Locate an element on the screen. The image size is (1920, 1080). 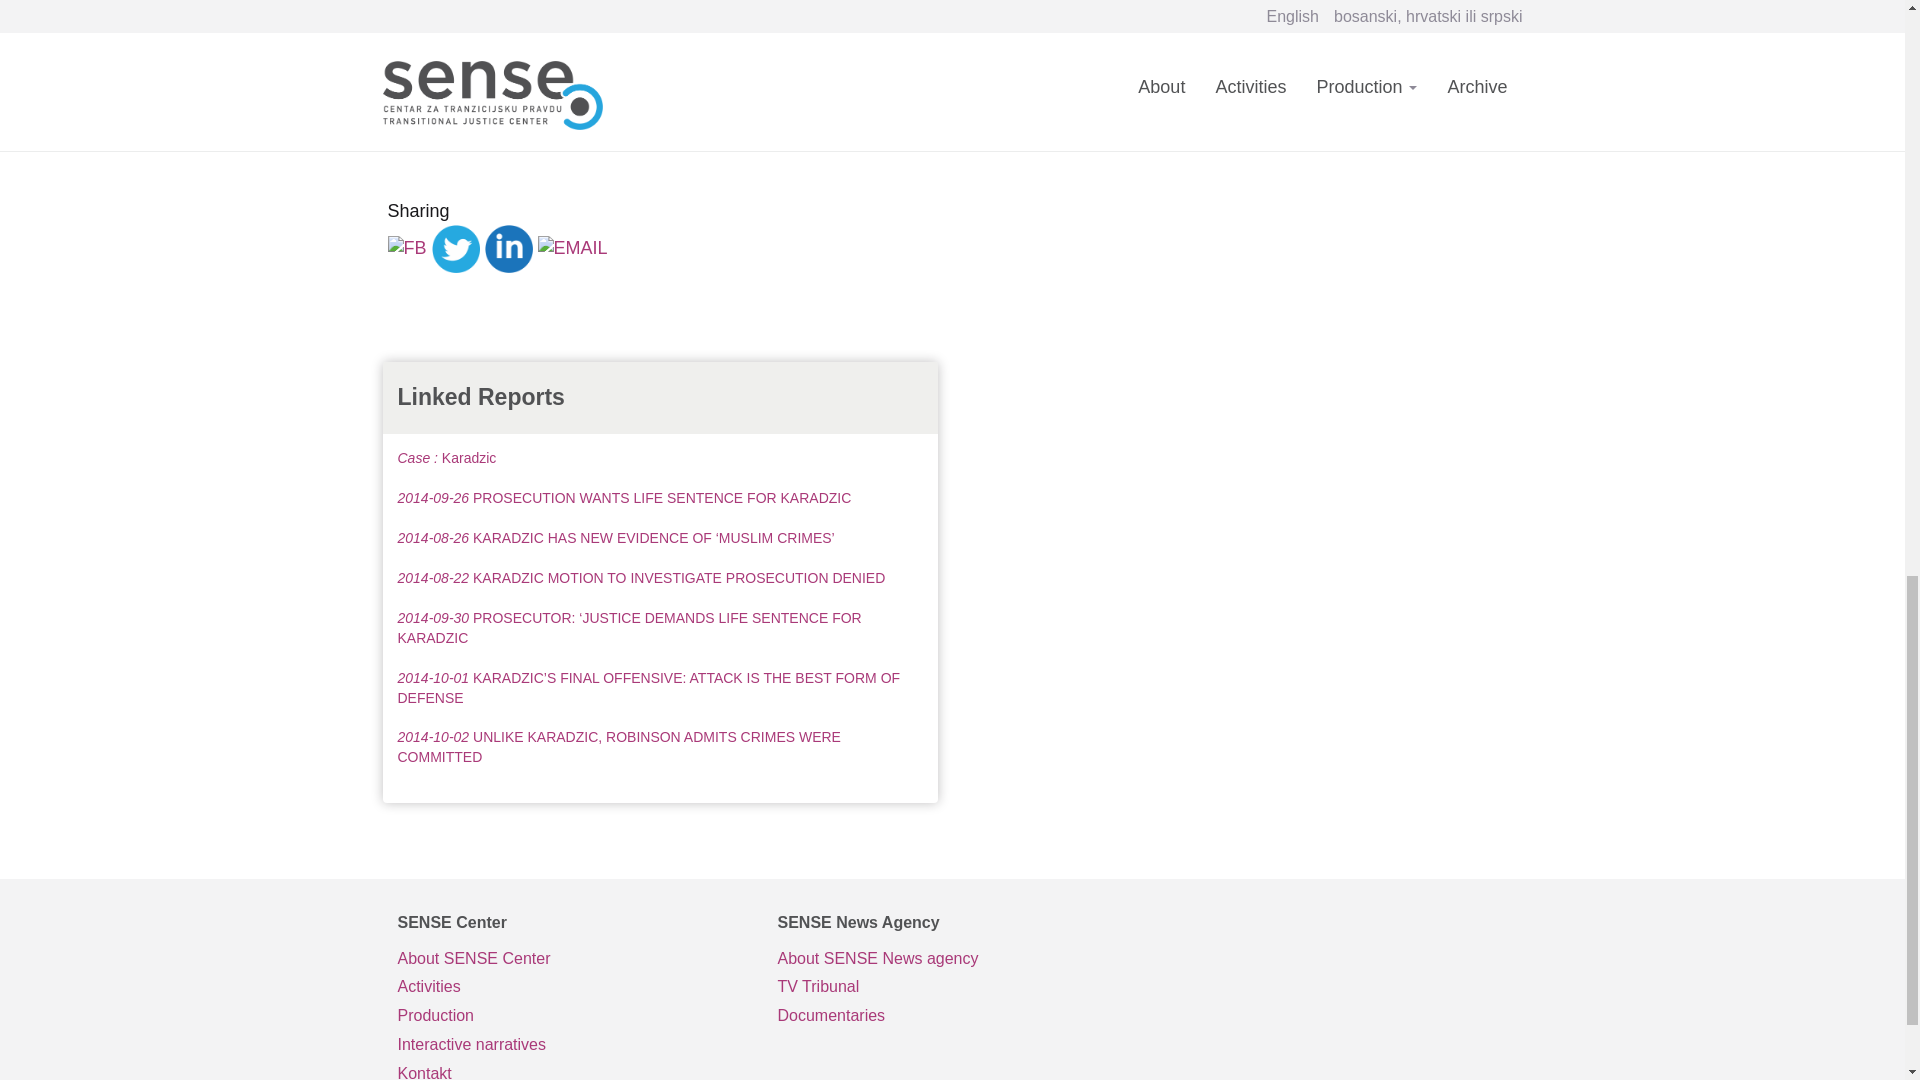
TV Tribunal is located at coordinates (952, 988).